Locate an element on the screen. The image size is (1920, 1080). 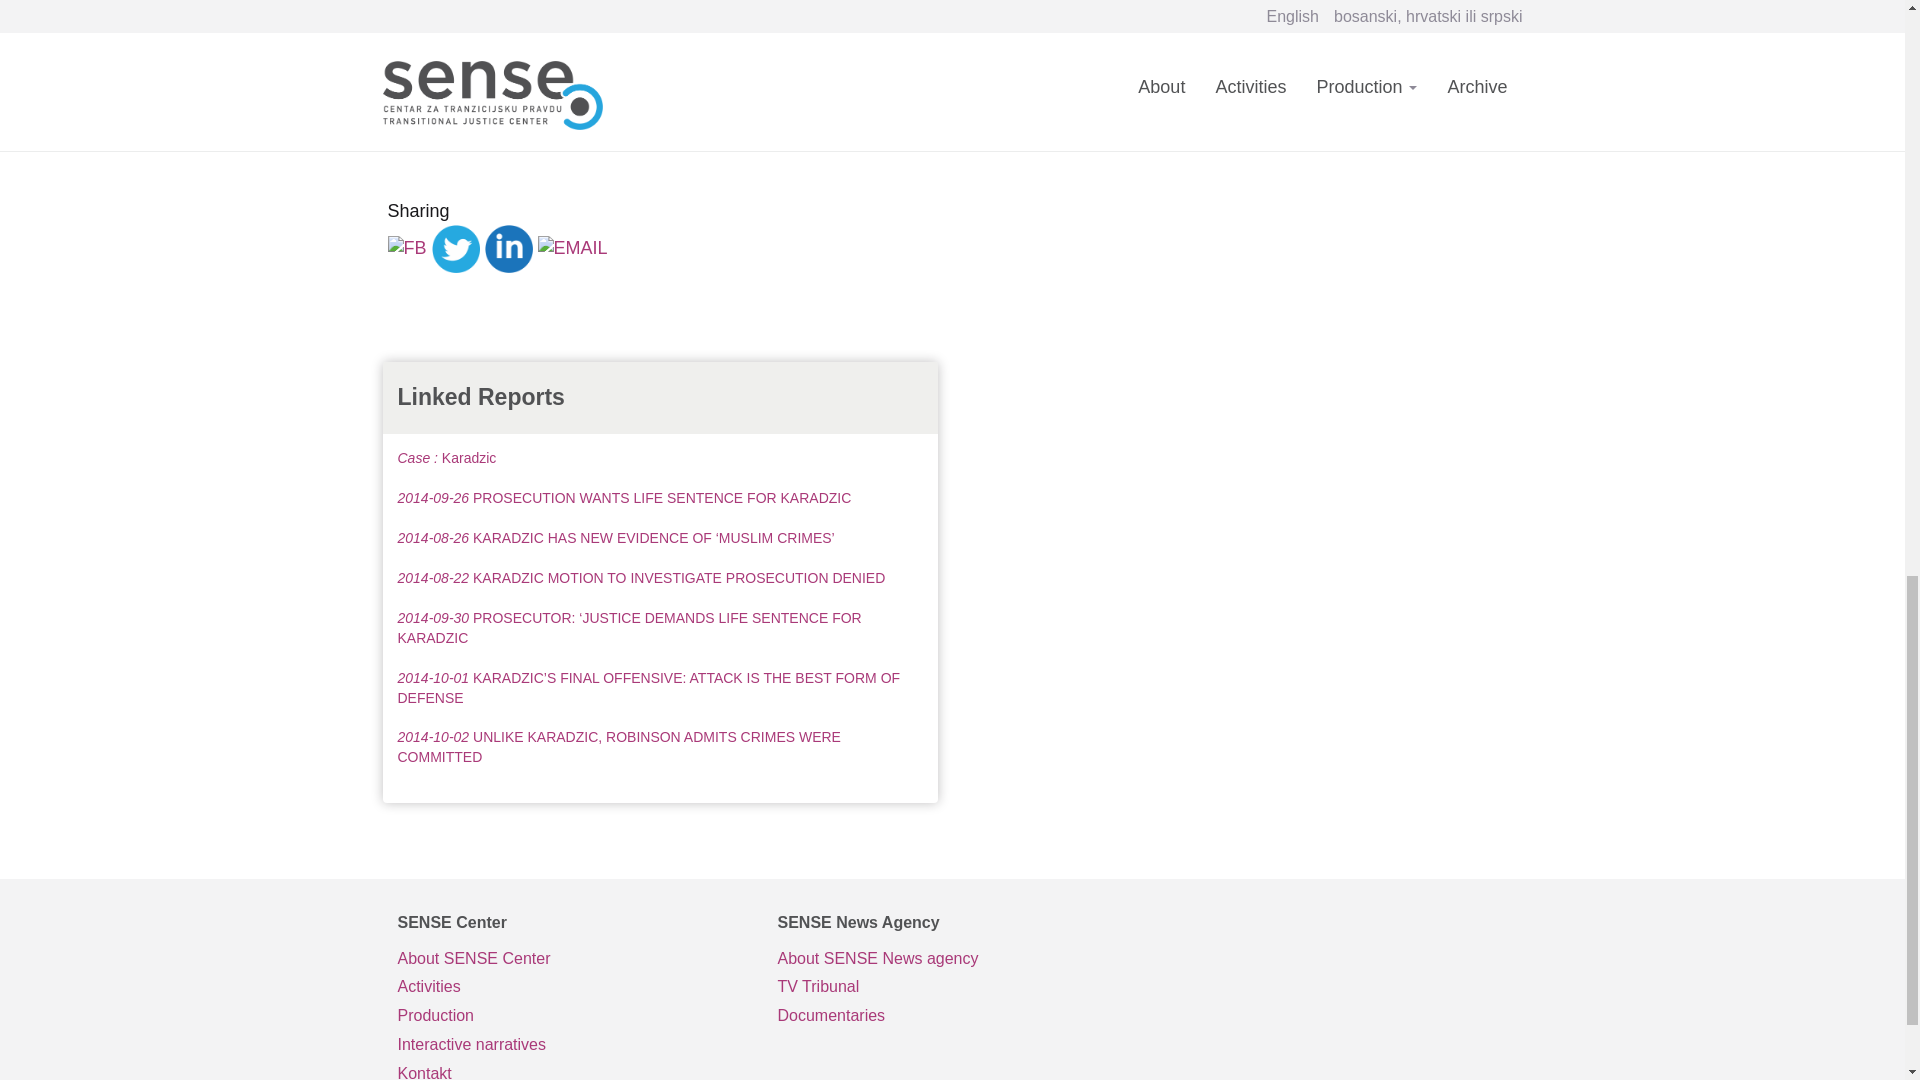
TV Tribunal is located at coordinates (952, 988).